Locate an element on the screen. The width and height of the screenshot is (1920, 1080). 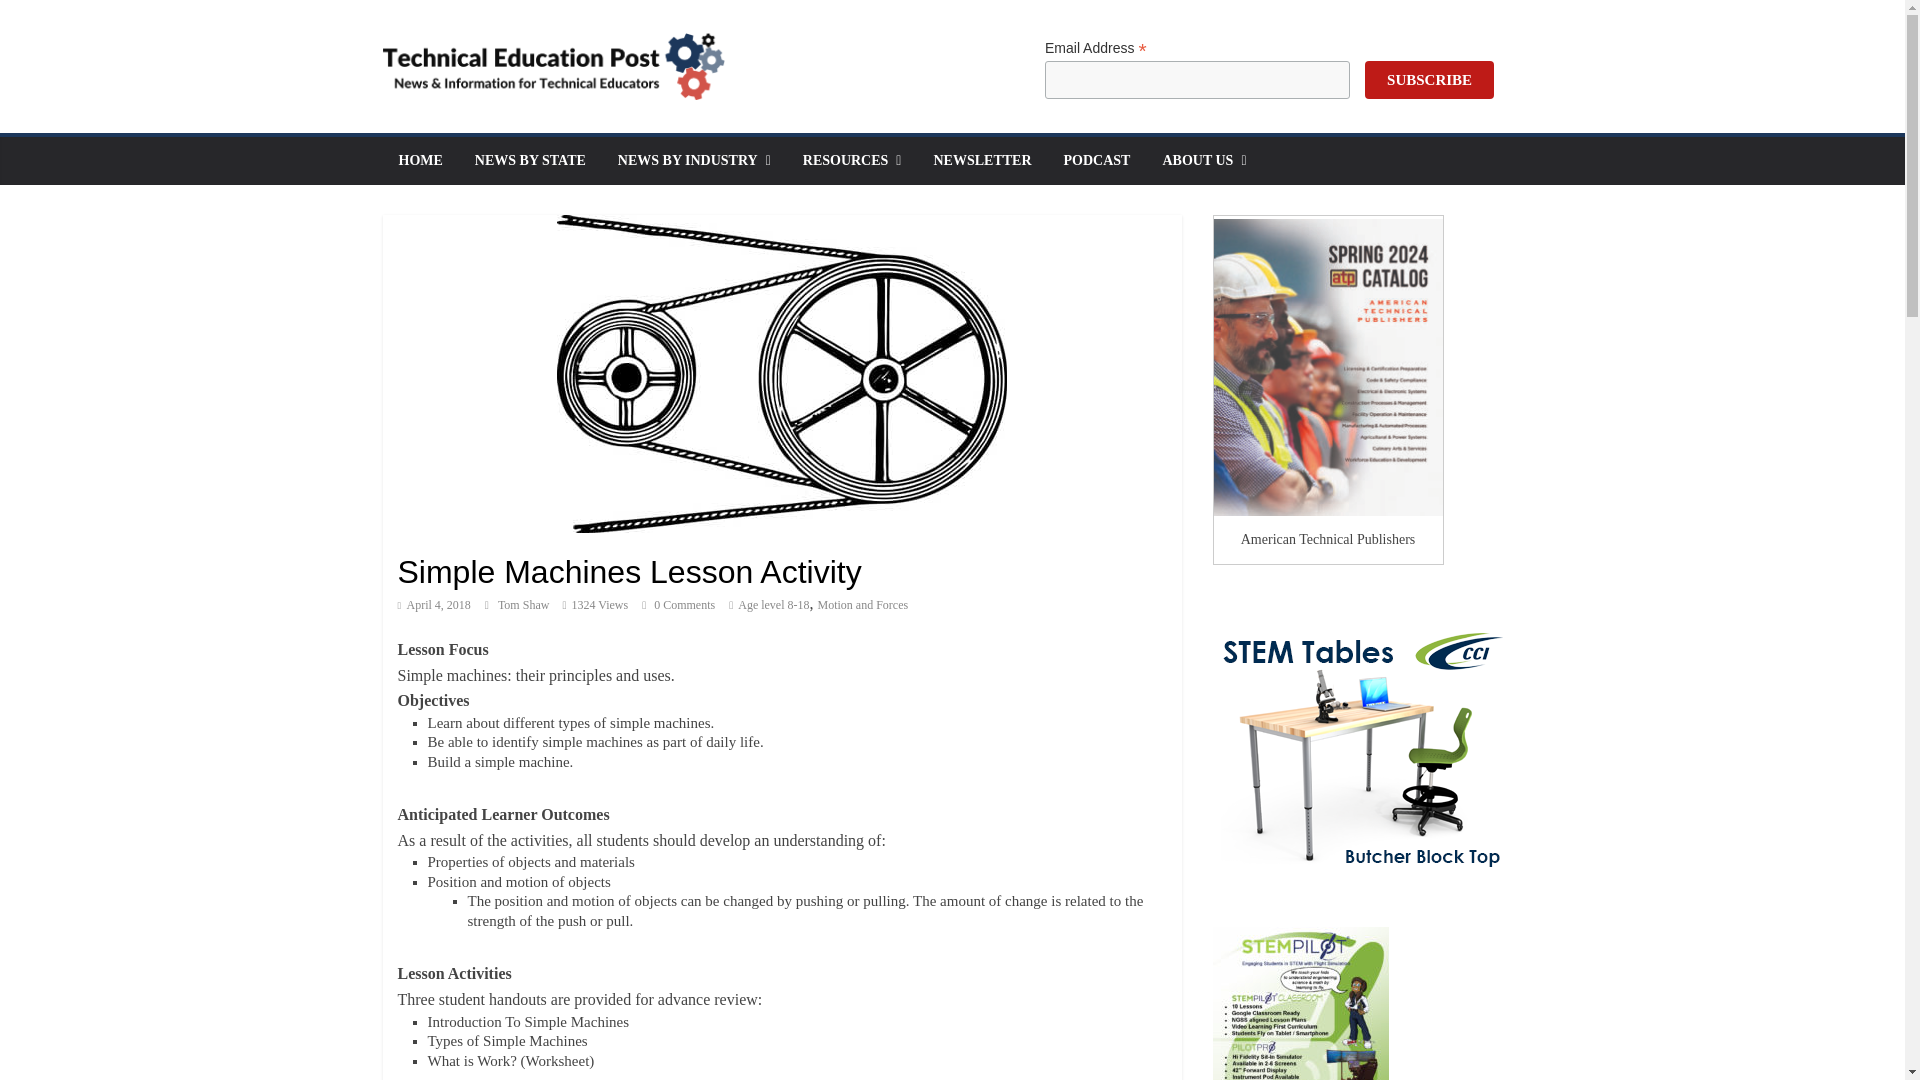
PODCAST is located at coordinates (1097, 160).